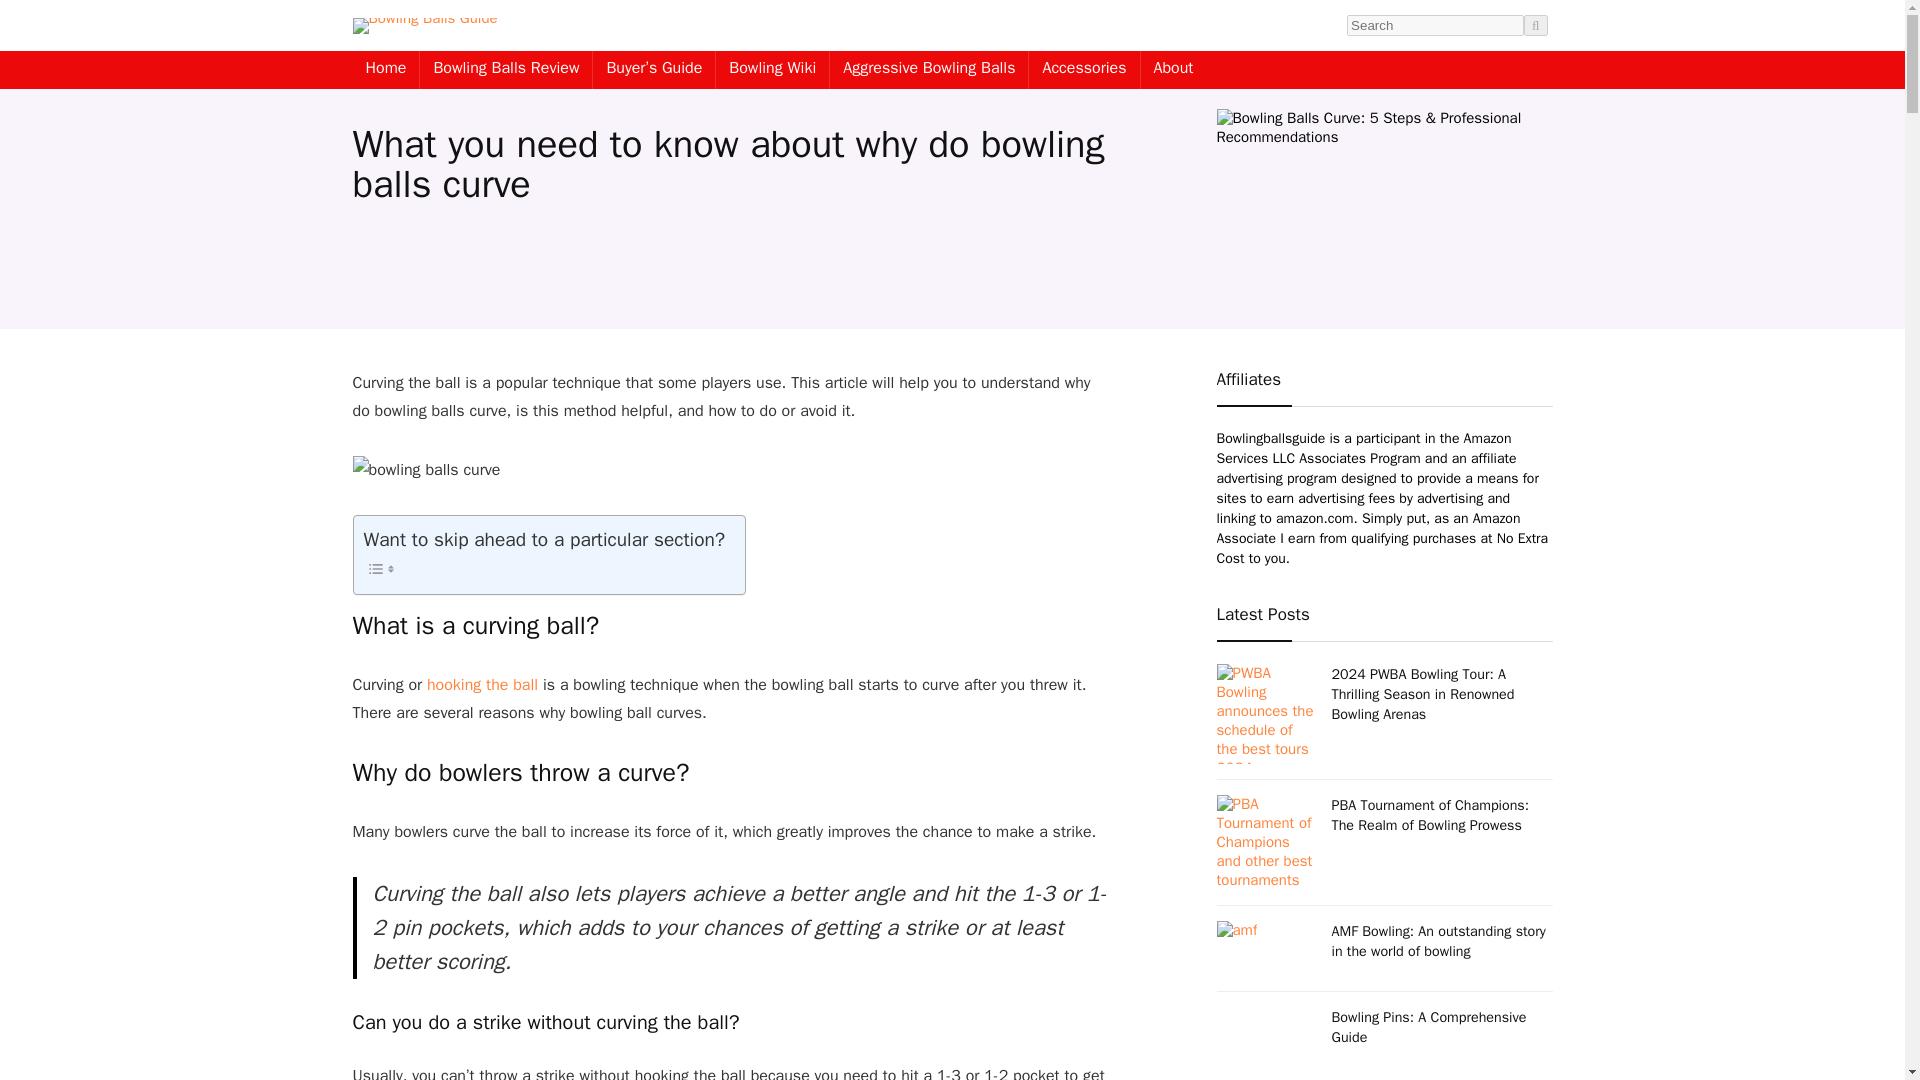  What do you see at coordinates (1084, 69) in the screenshot?
I see `Accessories` at bounding box center [1084, 69].